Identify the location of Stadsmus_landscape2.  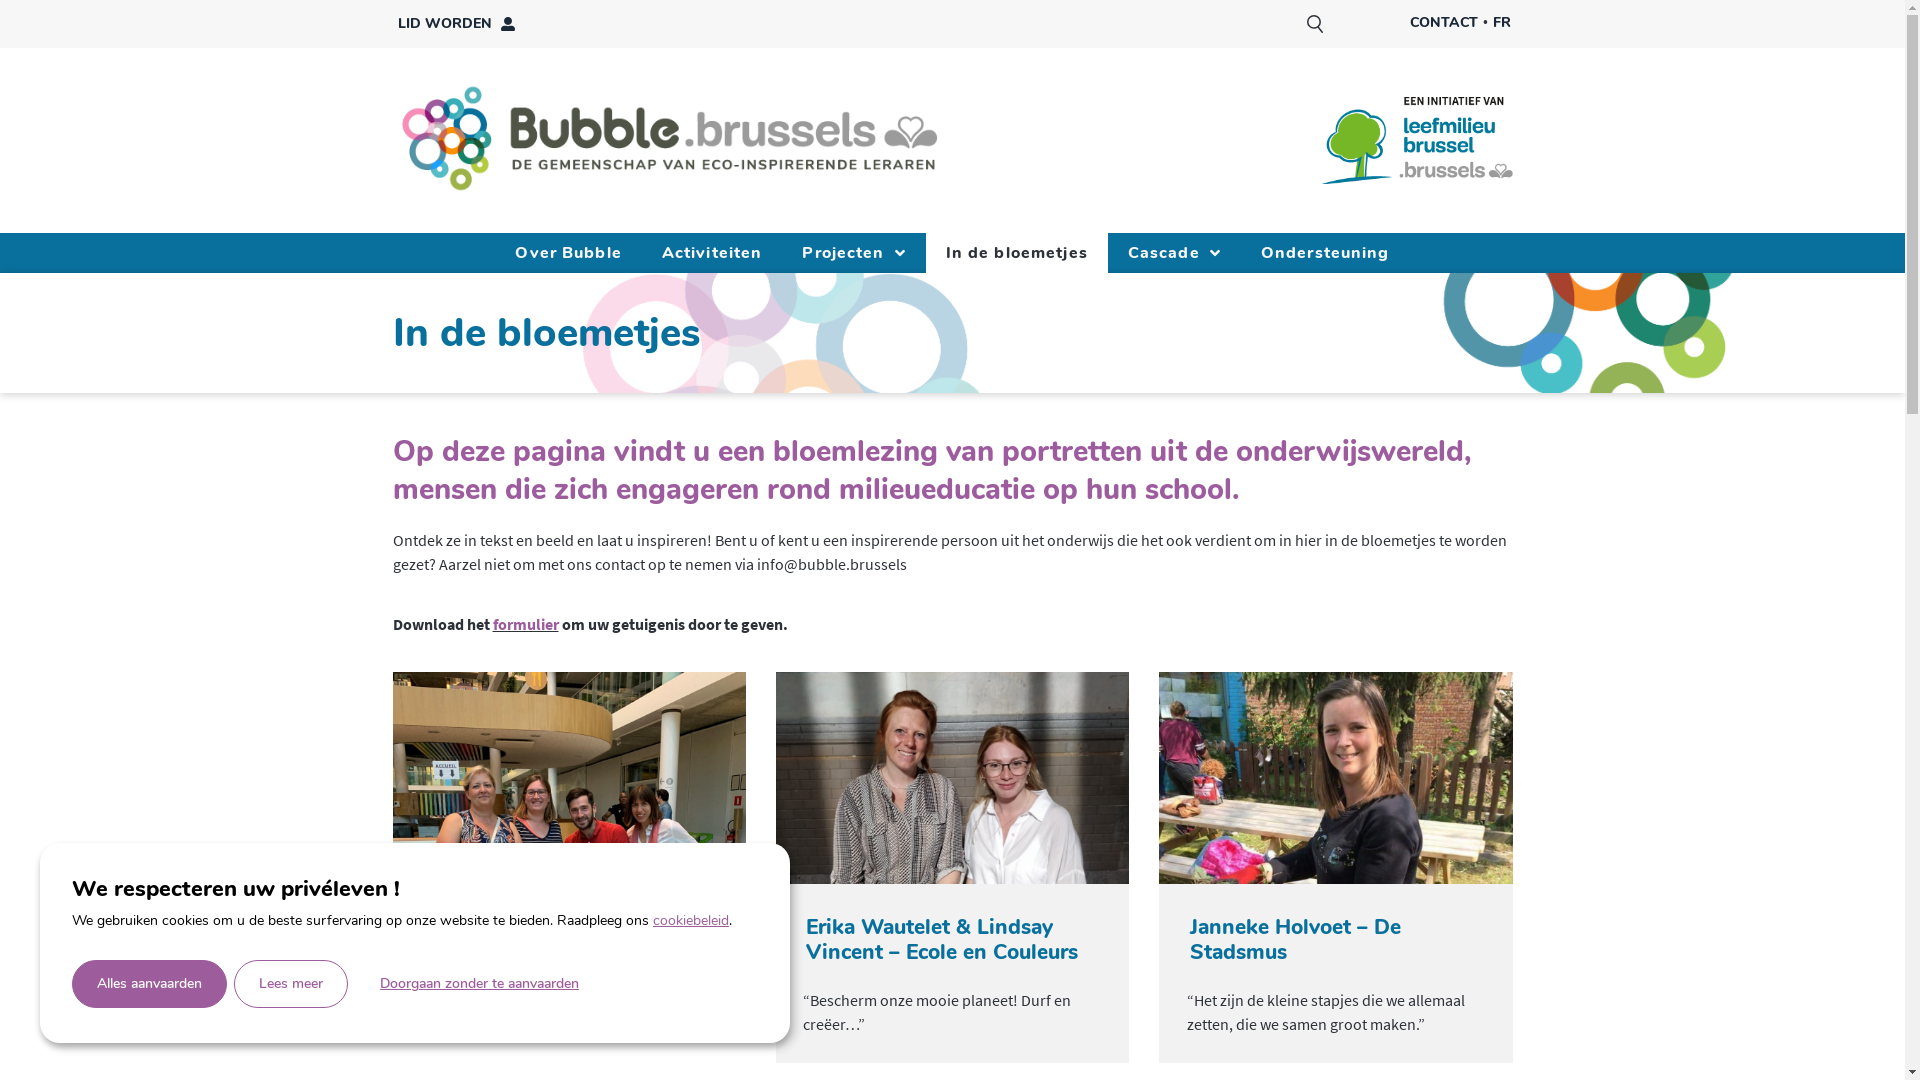
(1336, 778).